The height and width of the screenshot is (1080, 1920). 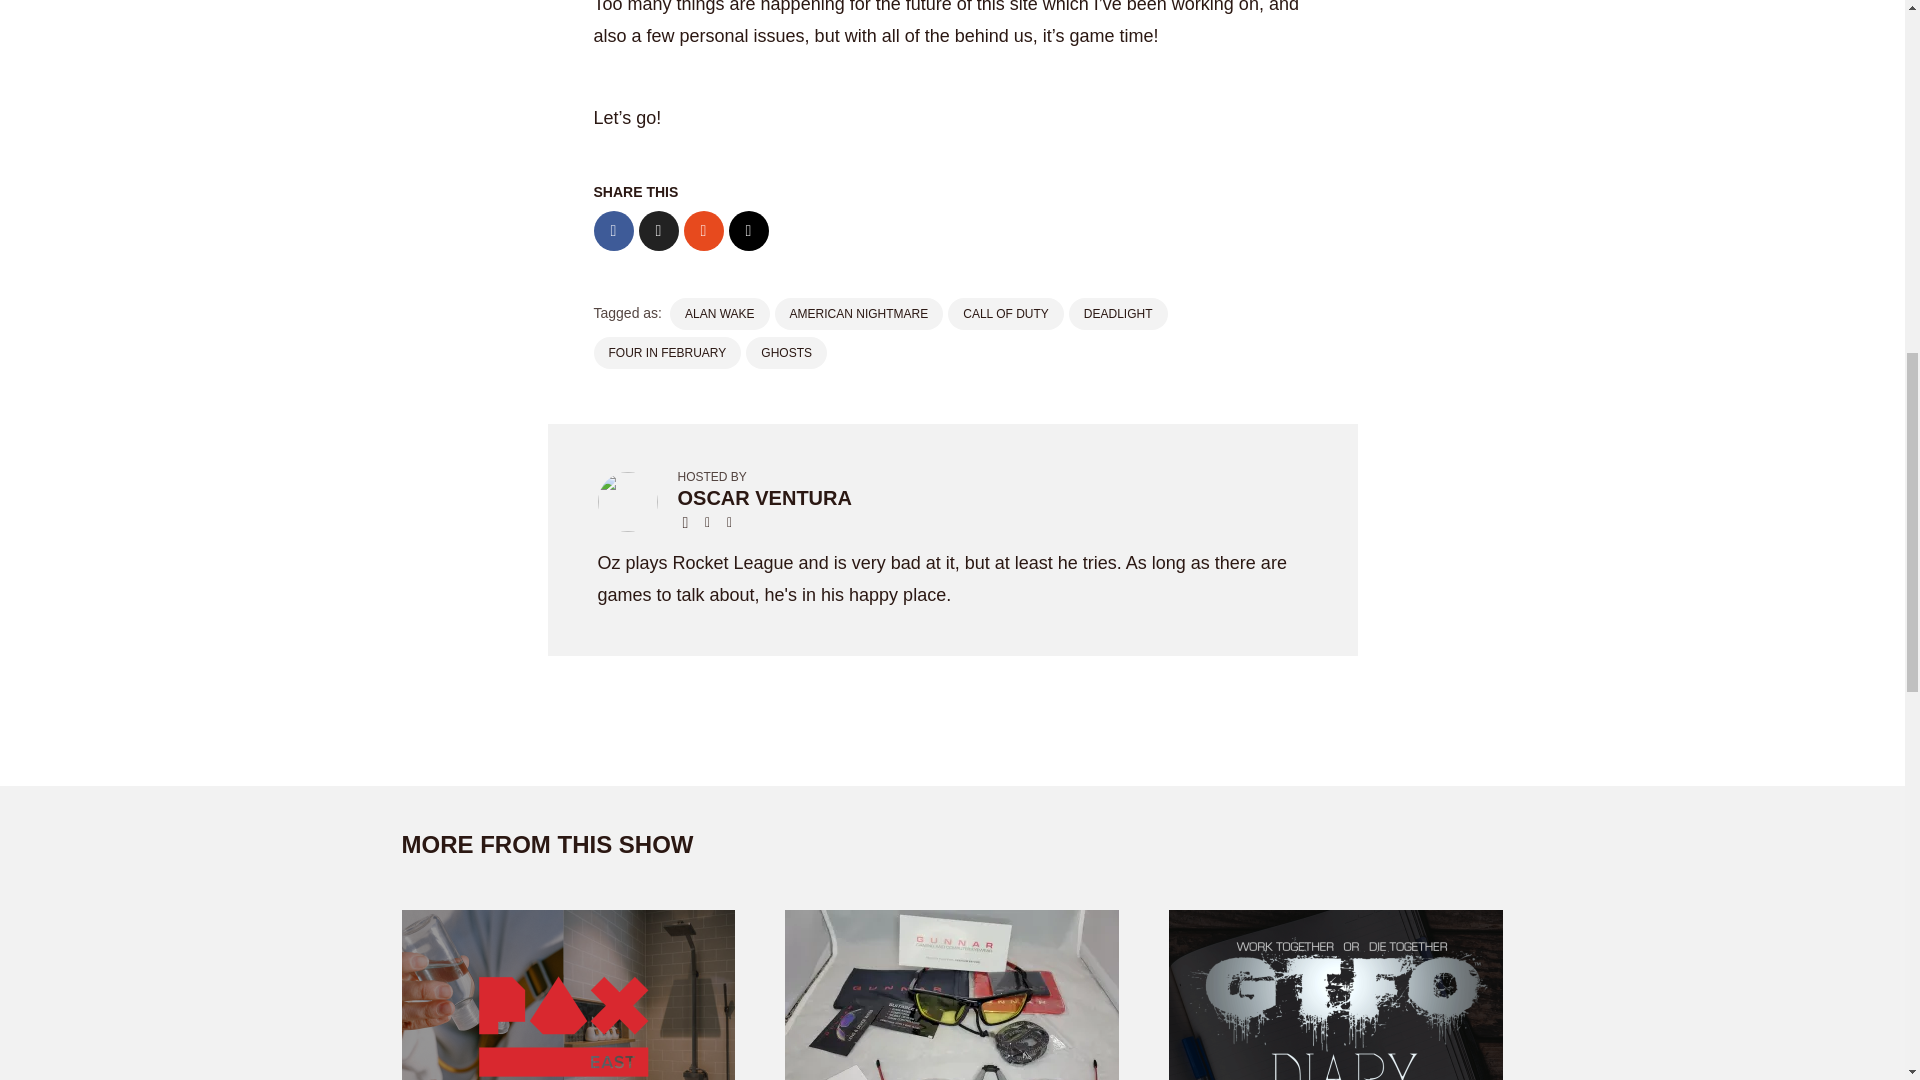 What do you see at coordinates (1800, 46) in the screenshot?
I see `Subscribe` at bounding box center [1800, 46].